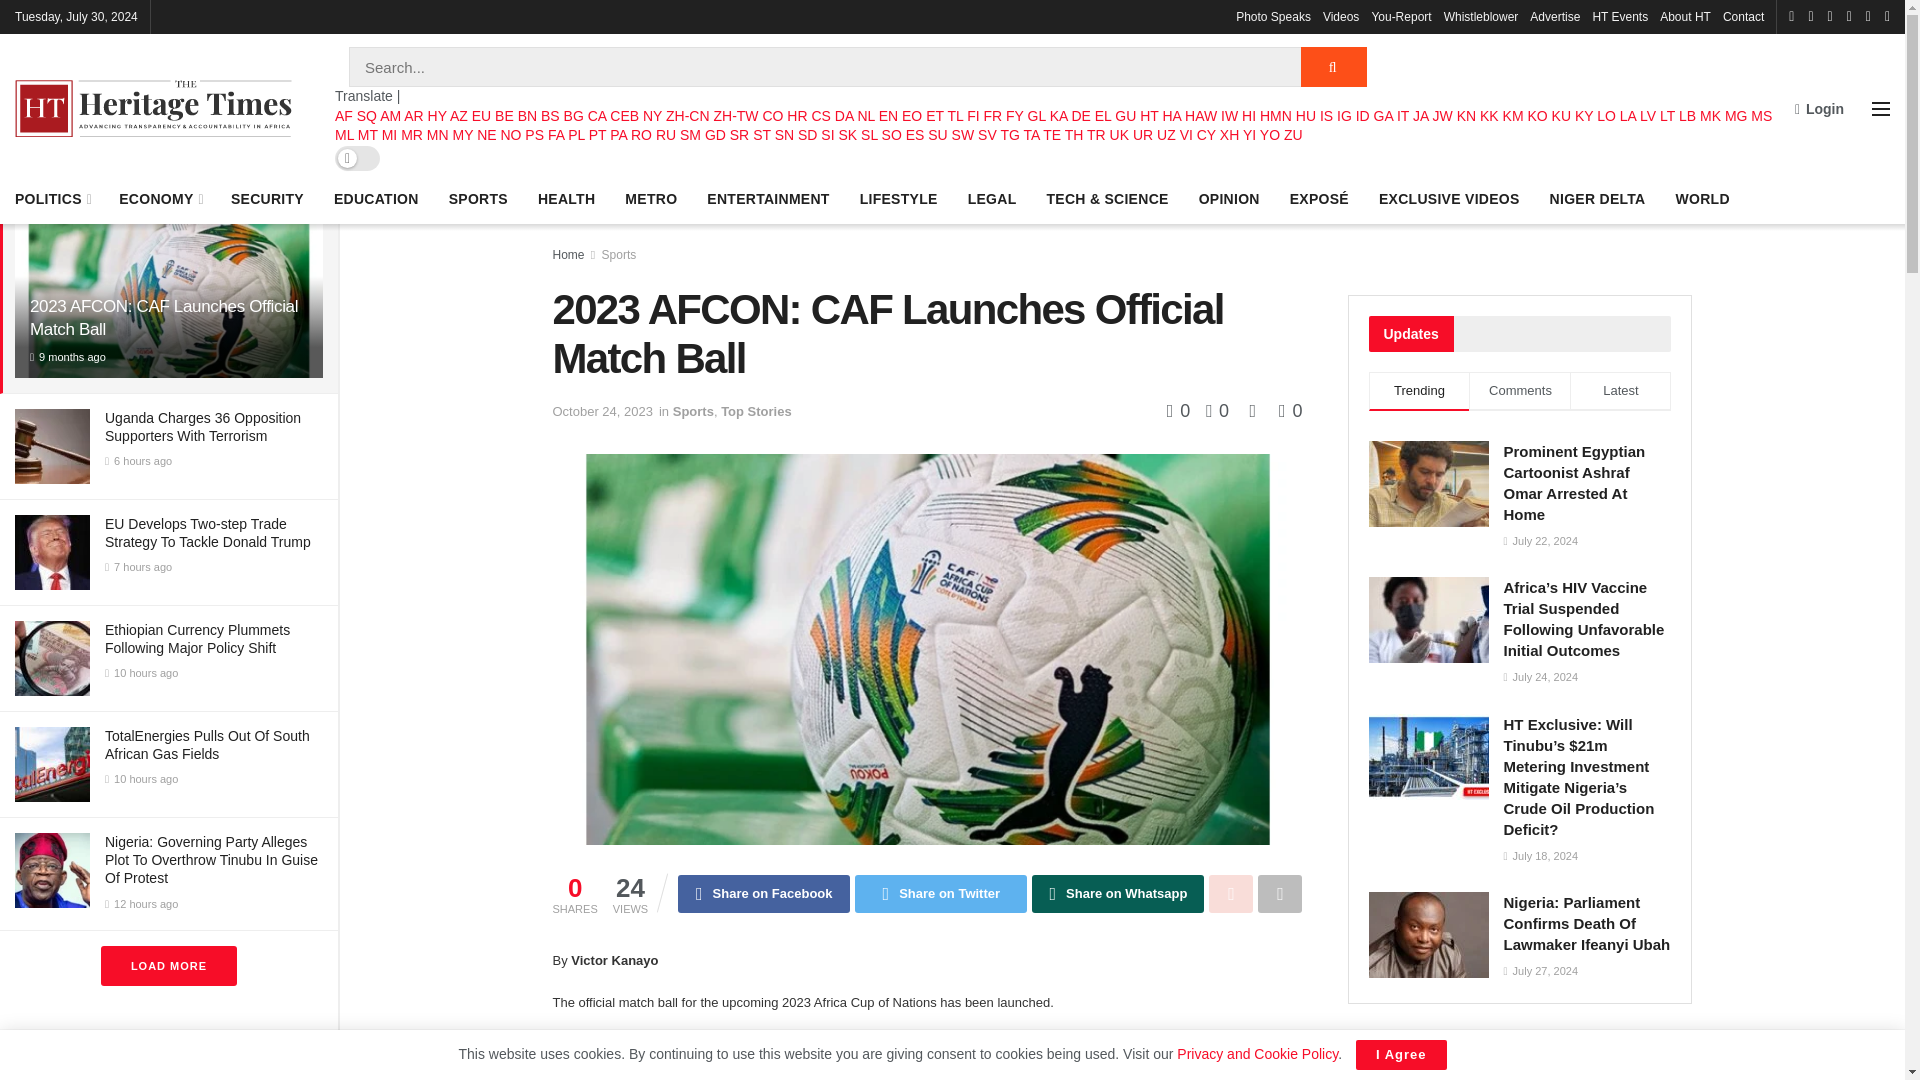 This screenshot has width=1920, height=1080. I want to click on Videos, so click(1340, 16).